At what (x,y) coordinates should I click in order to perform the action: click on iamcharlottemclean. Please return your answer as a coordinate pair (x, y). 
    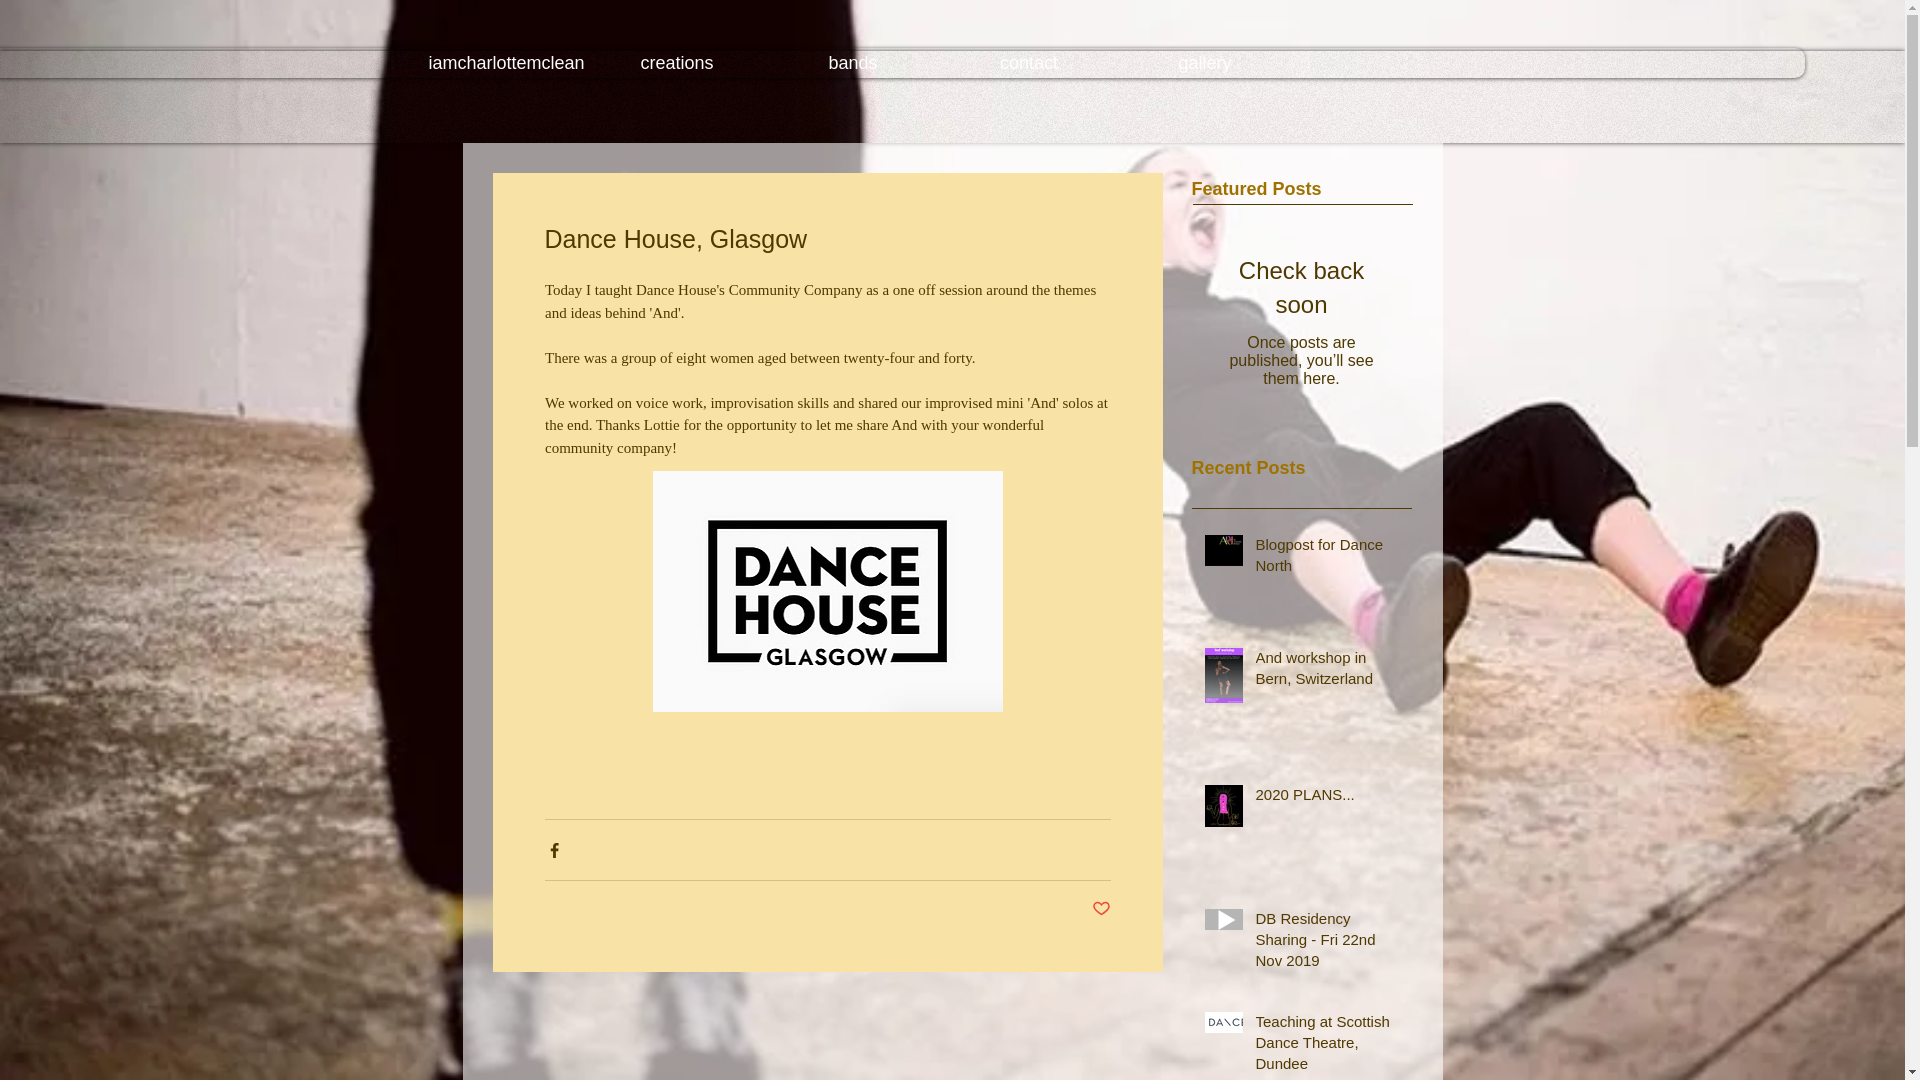
    Looking at the image, I should click on (500, 62).